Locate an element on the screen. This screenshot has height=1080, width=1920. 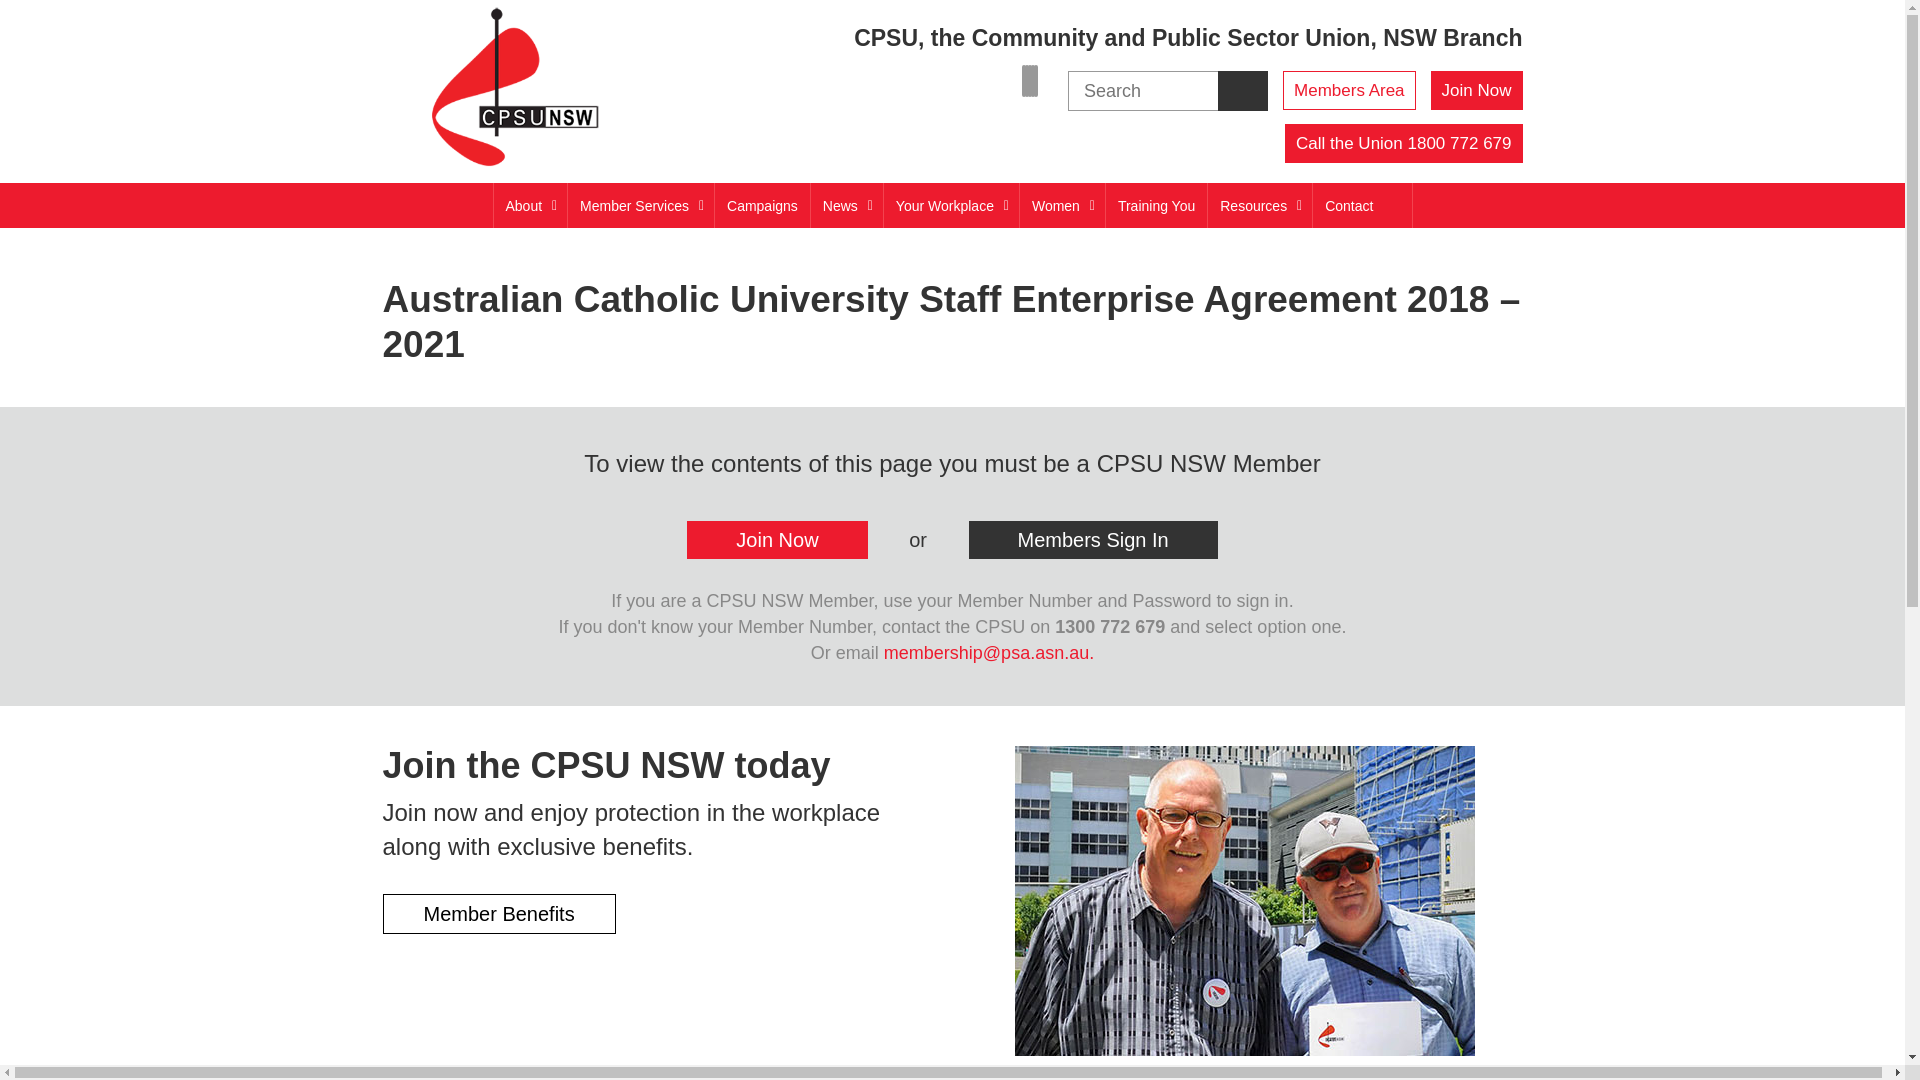
Your Workplace is located at coordinates (951, 206).